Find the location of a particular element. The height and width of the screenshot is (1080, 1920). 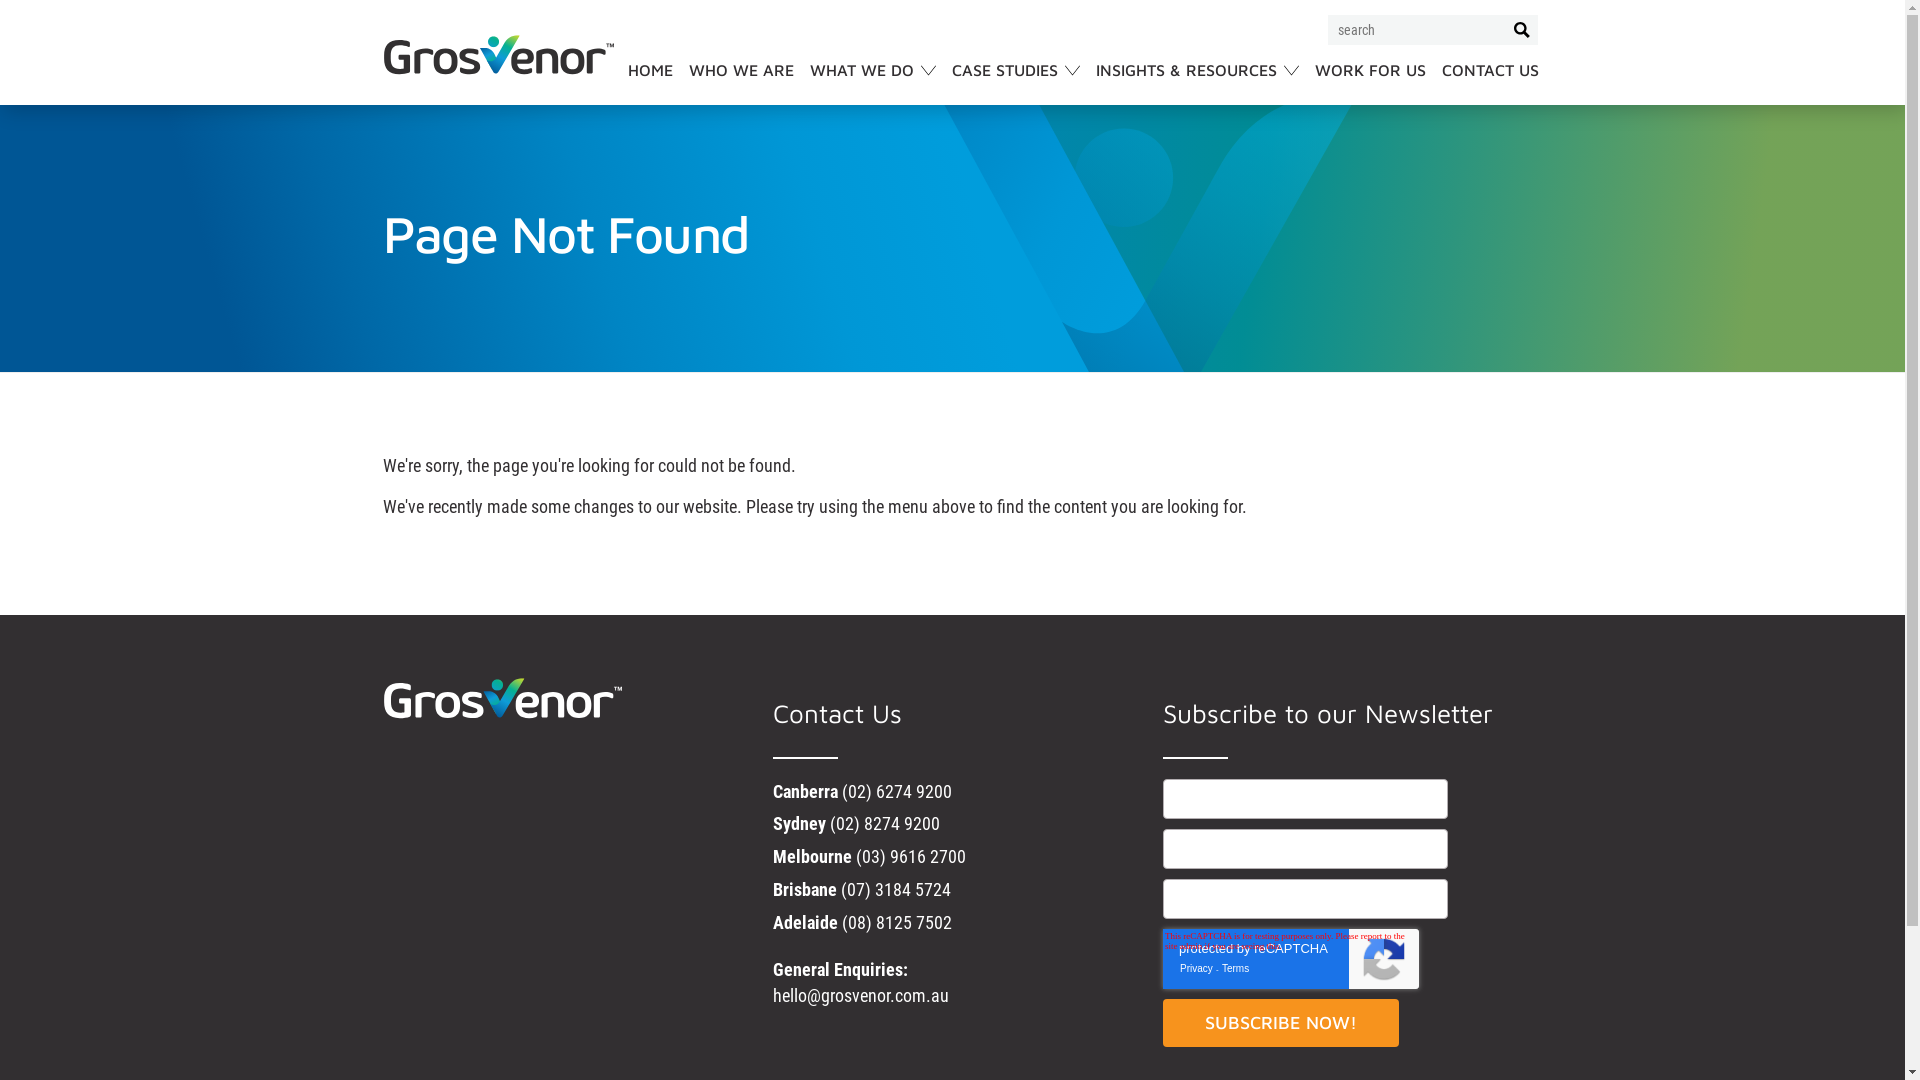

(03) 9616 2700 is located at coordinates (911, 856).